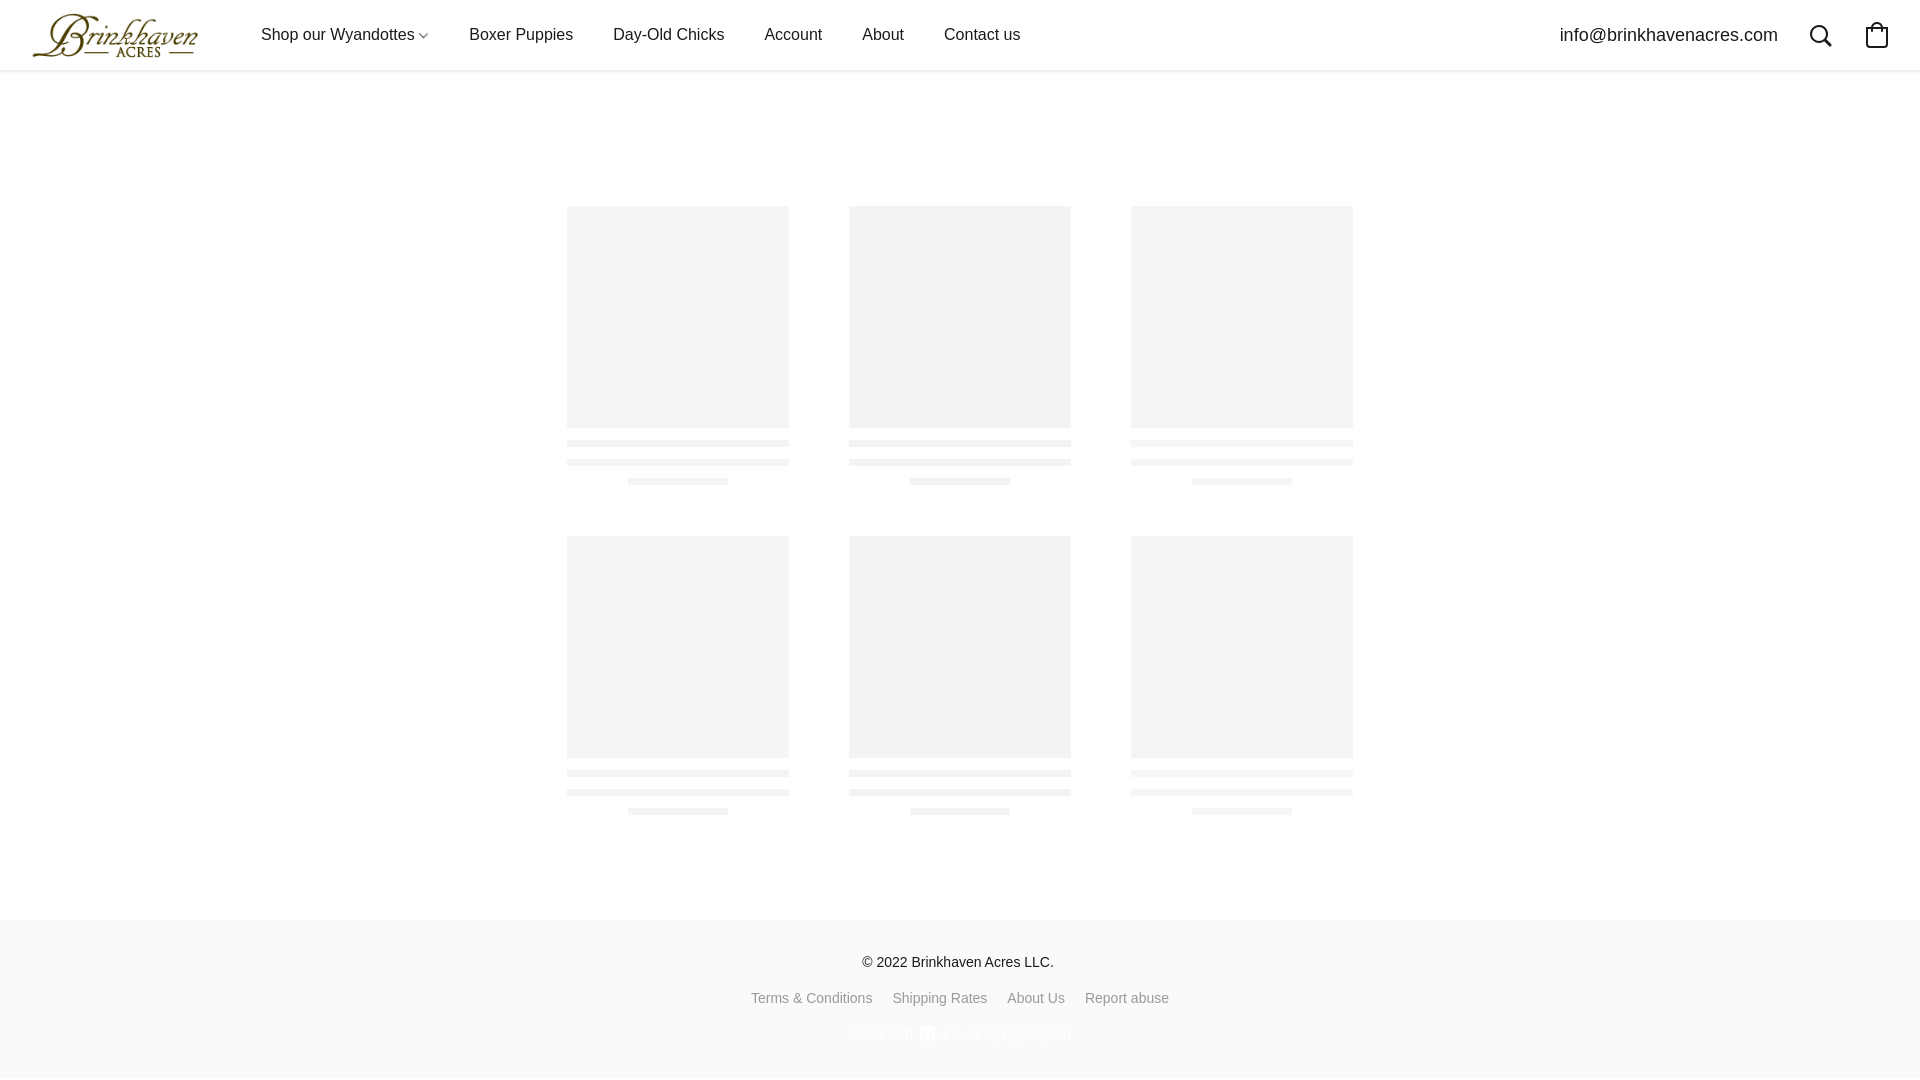  Describe the element at coordinates (939, 998) in the screenshot. I see `Shipping Rates` at that location.